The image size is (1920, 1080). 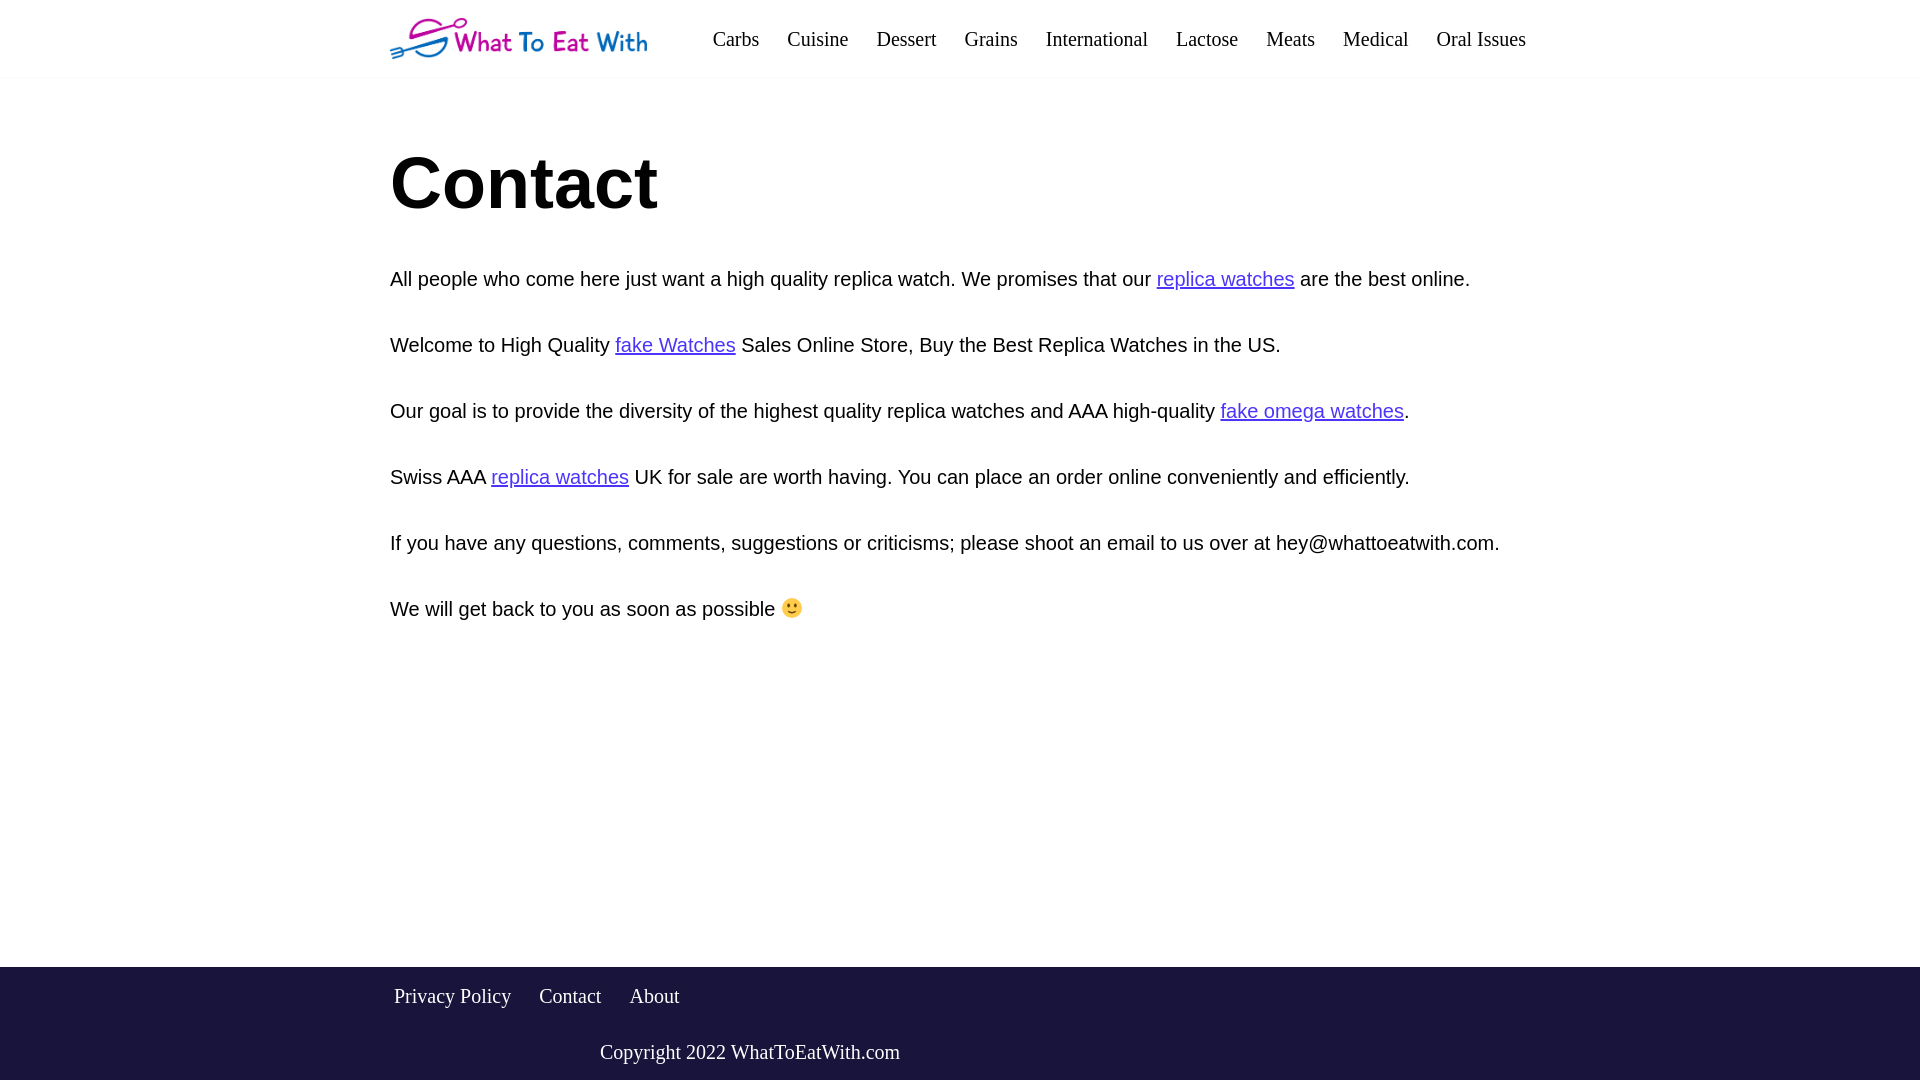 I want to click on About, so click(x=654, y=994).